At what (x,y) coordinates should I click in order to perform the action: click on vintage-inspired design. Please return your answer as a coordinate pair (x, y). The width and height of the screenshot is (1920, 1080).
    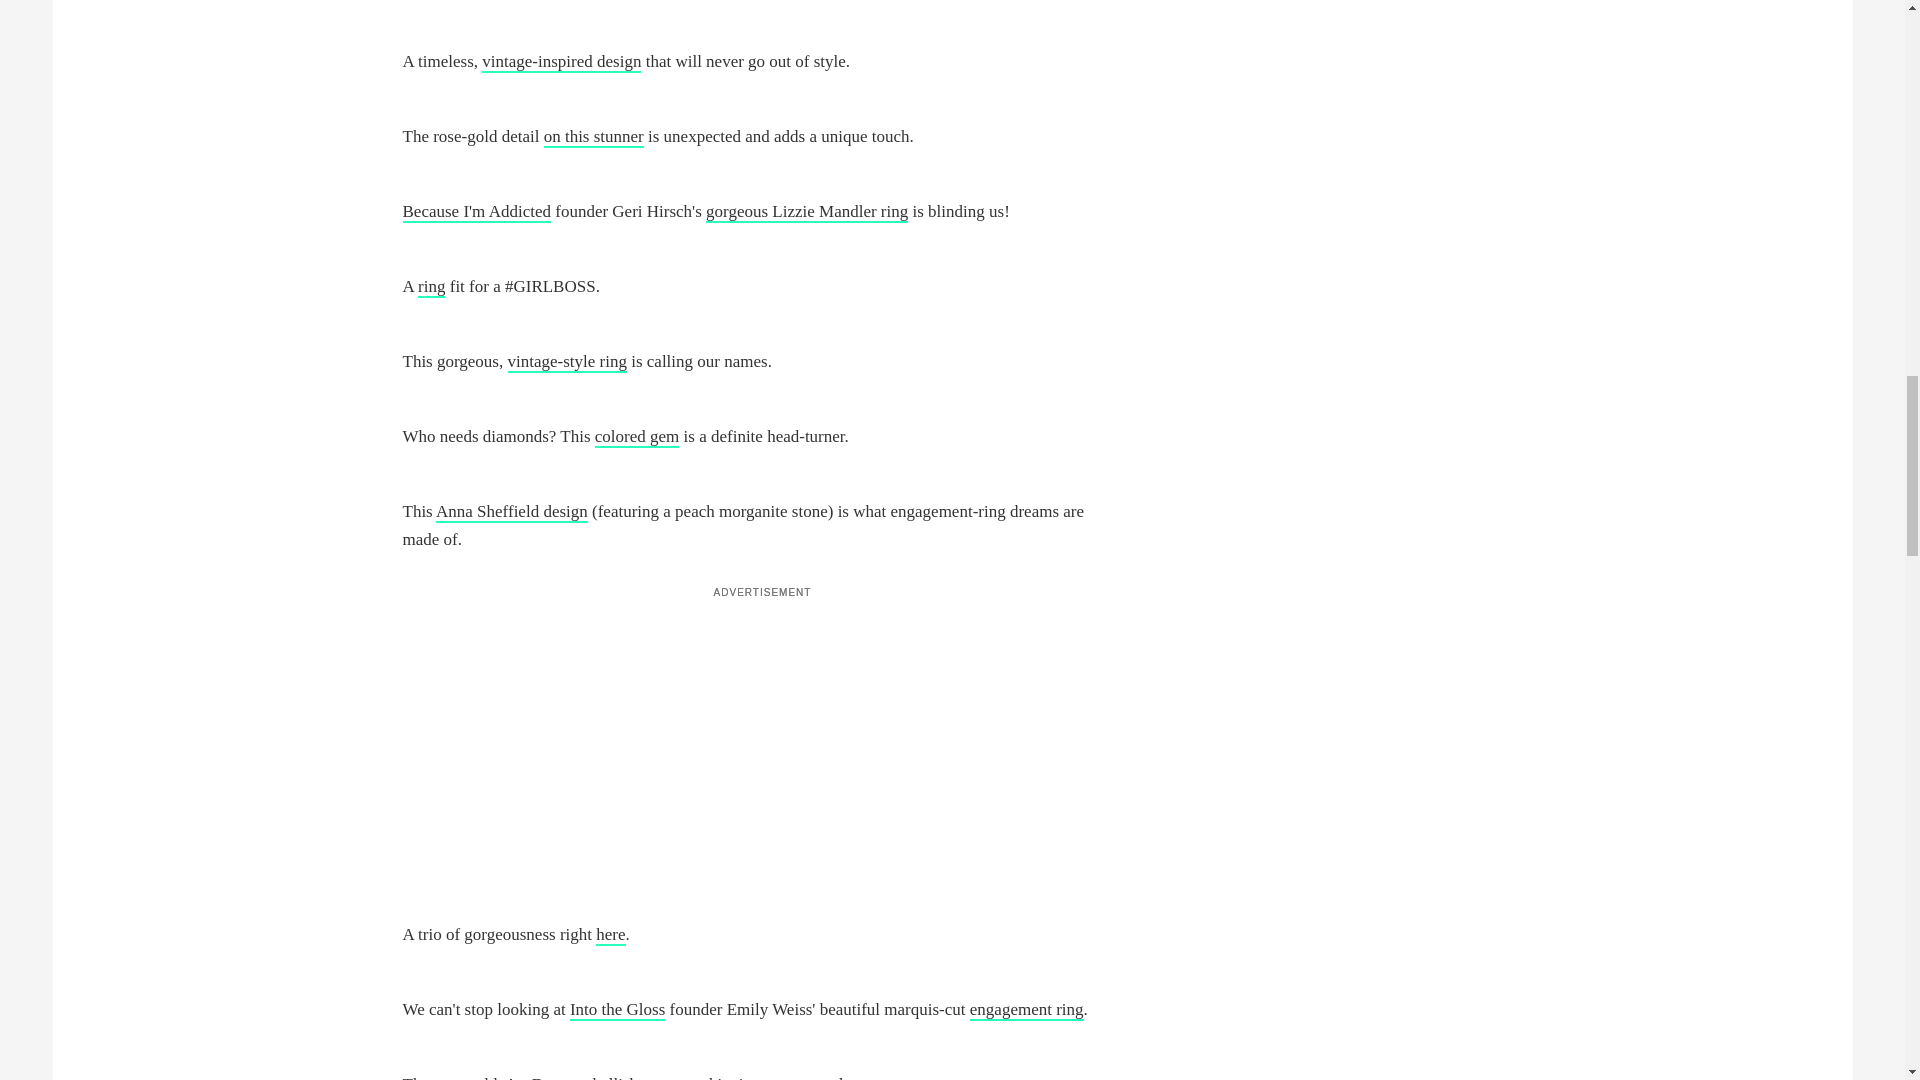
    Looking at the image, I should click on (561, 62).